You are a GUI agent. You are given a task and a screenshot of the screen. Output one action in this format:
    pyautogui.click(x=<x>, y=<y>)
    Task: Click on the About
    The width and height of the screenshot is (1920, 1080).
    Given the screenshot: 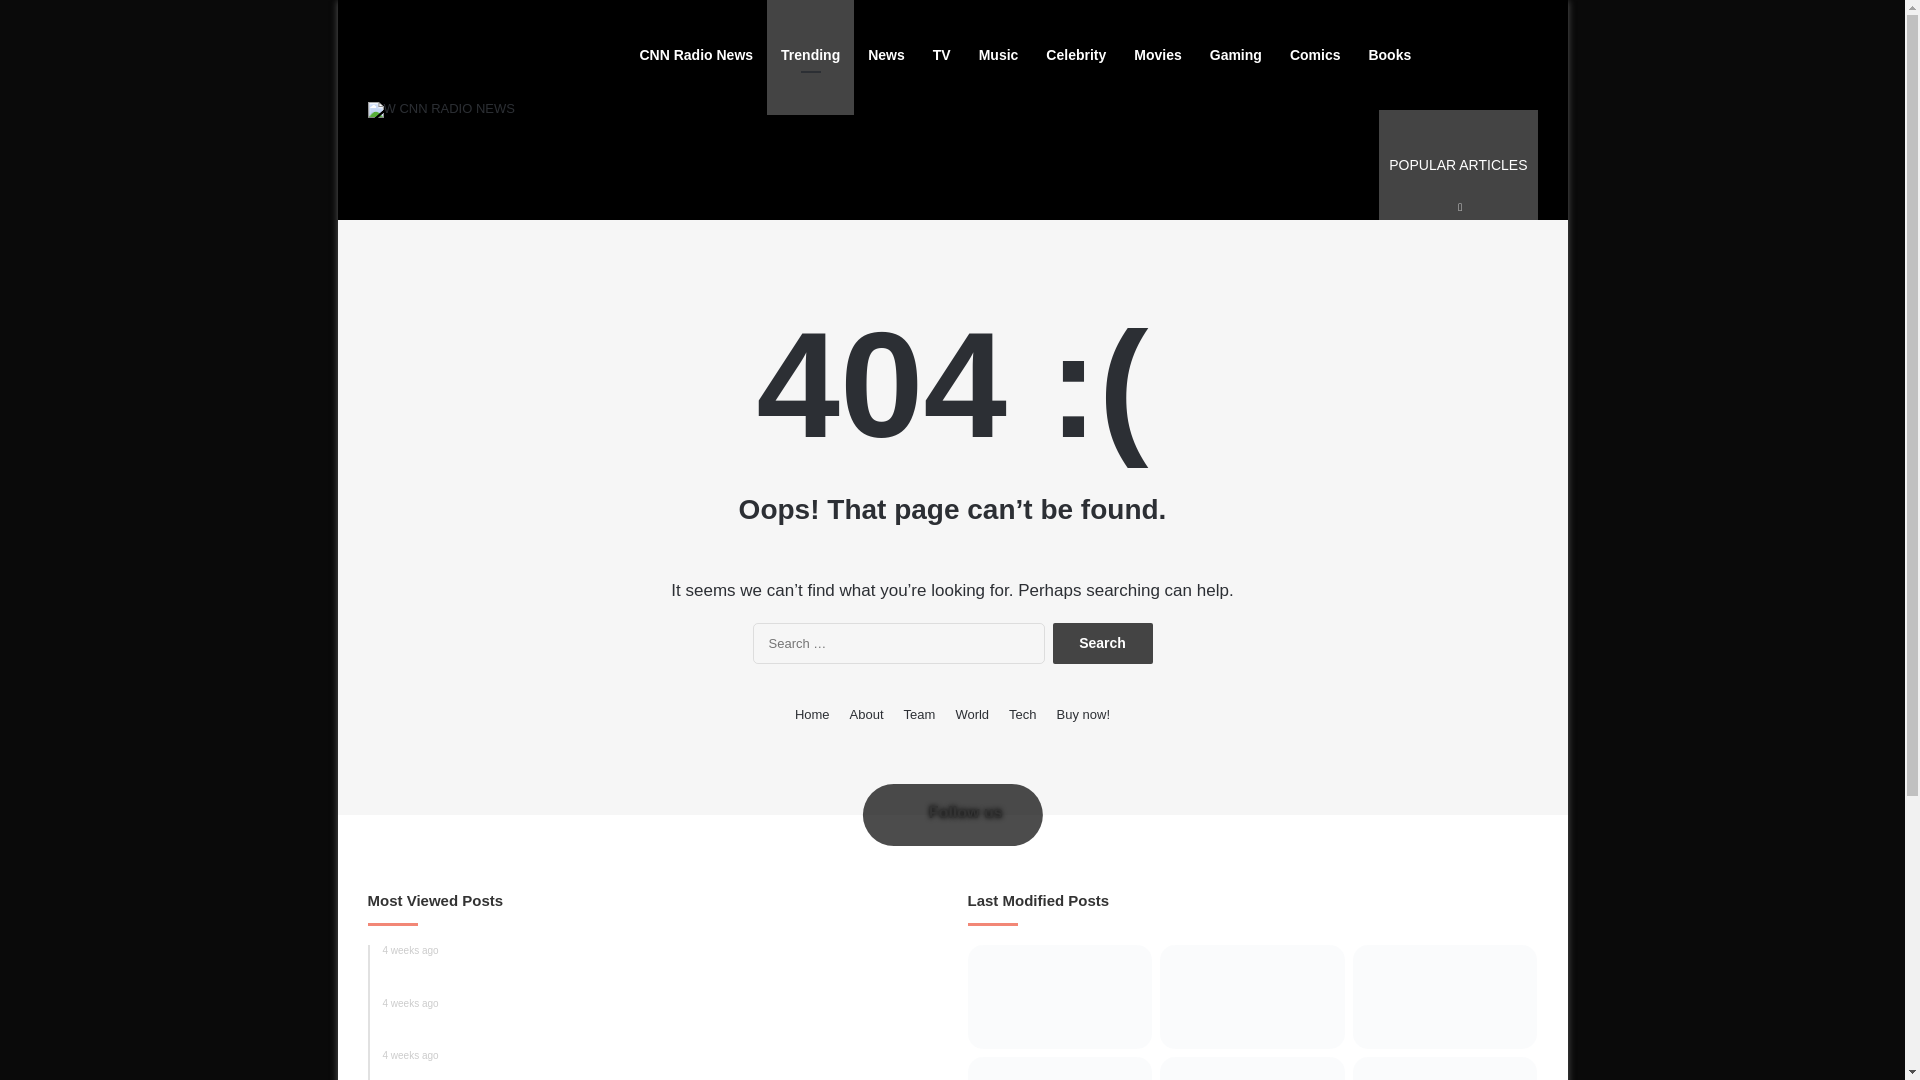 What is the action you would take?
    pyautogui.click(x=659, y=1064)
    